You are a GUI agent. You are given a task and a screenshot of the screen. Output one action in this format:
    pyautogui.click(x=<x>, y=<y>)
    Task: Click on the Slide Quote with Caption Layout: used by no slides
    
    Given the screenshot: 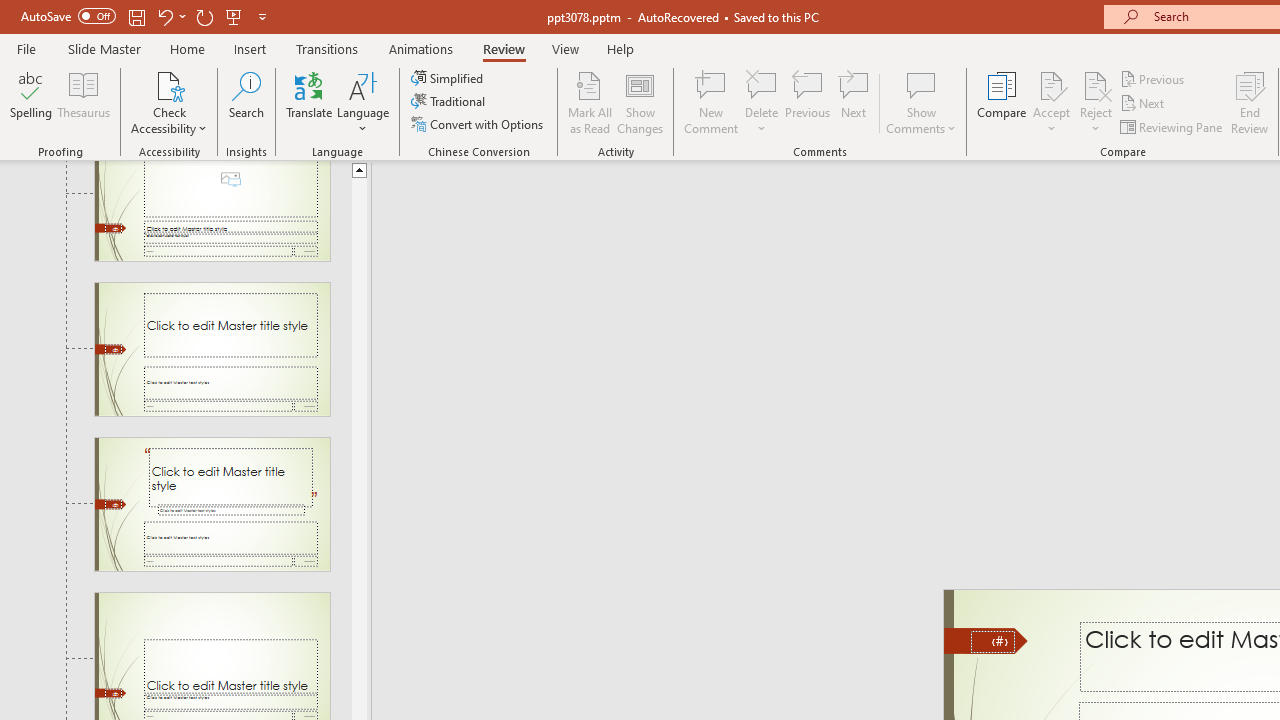 What is the action you would take?
    pyautogui.click(x=212, y=504)
    